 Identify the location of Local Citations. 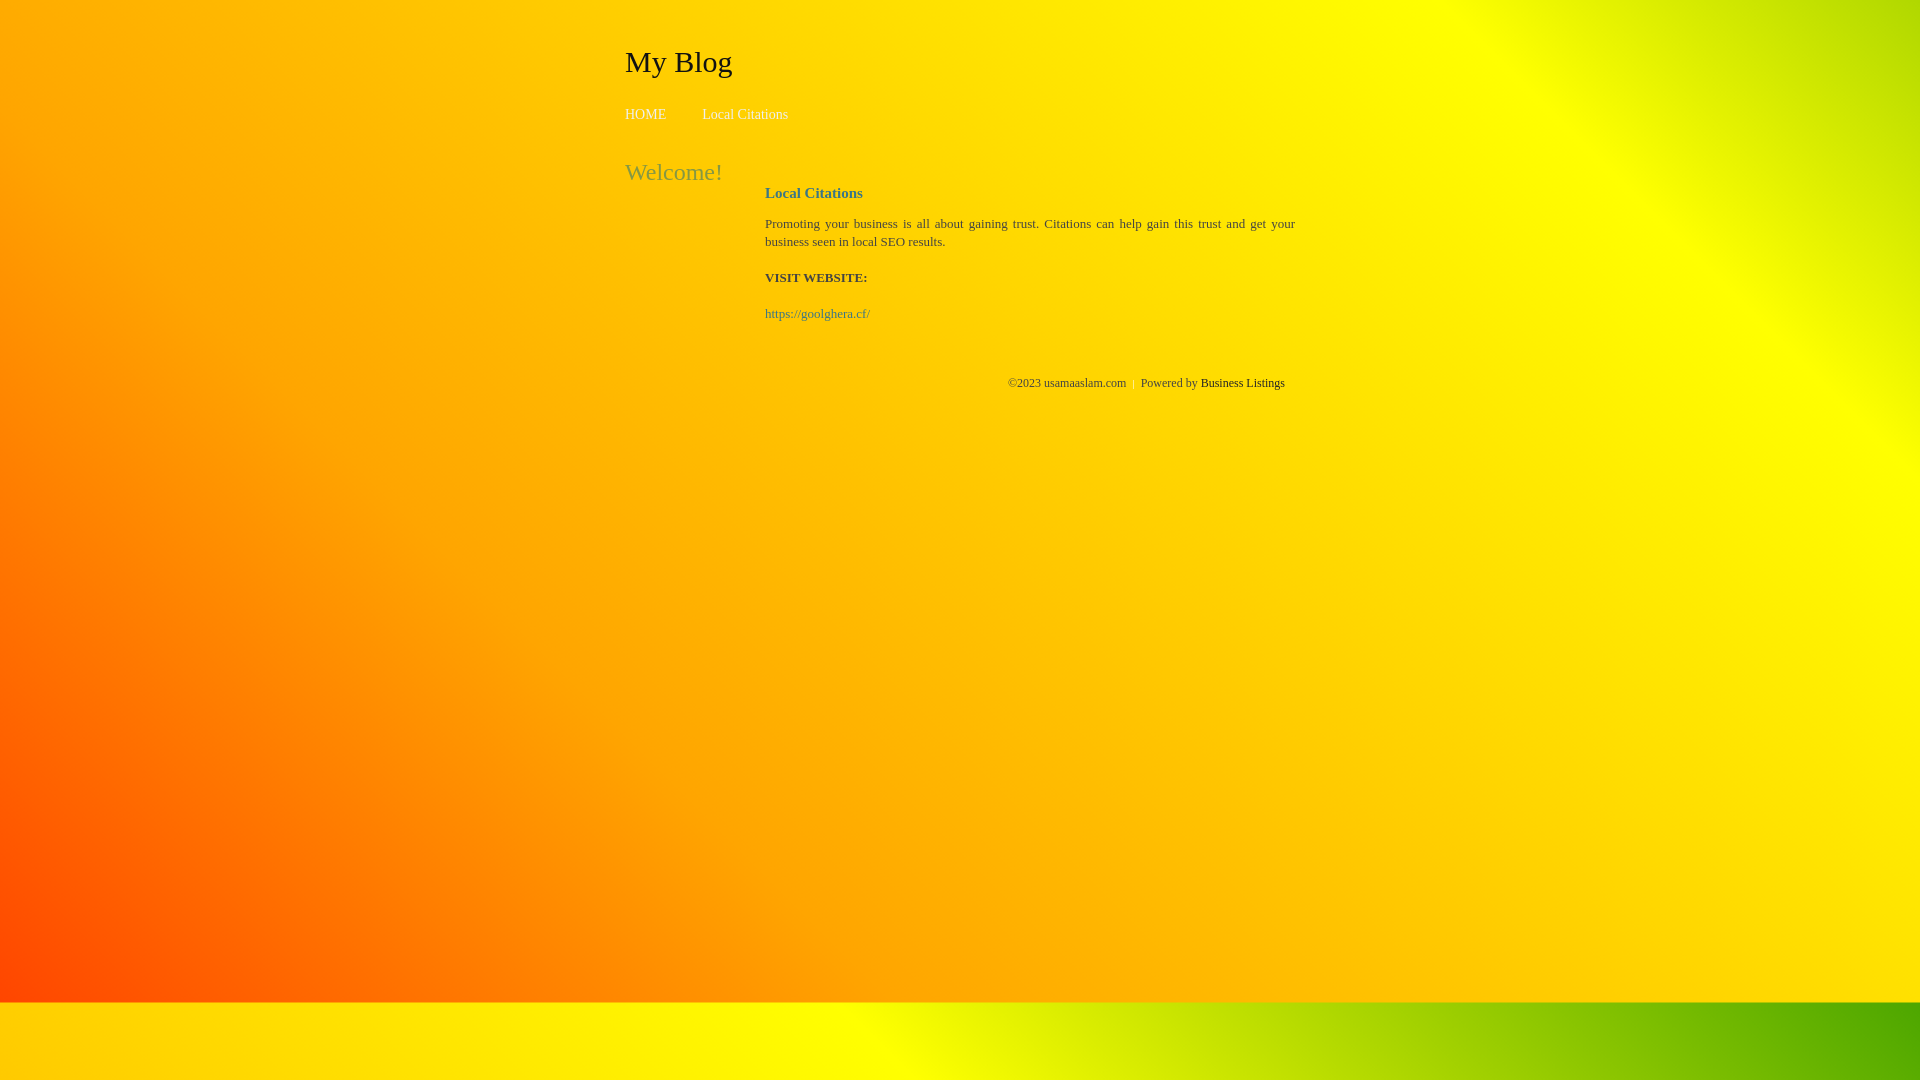
(745, 114).